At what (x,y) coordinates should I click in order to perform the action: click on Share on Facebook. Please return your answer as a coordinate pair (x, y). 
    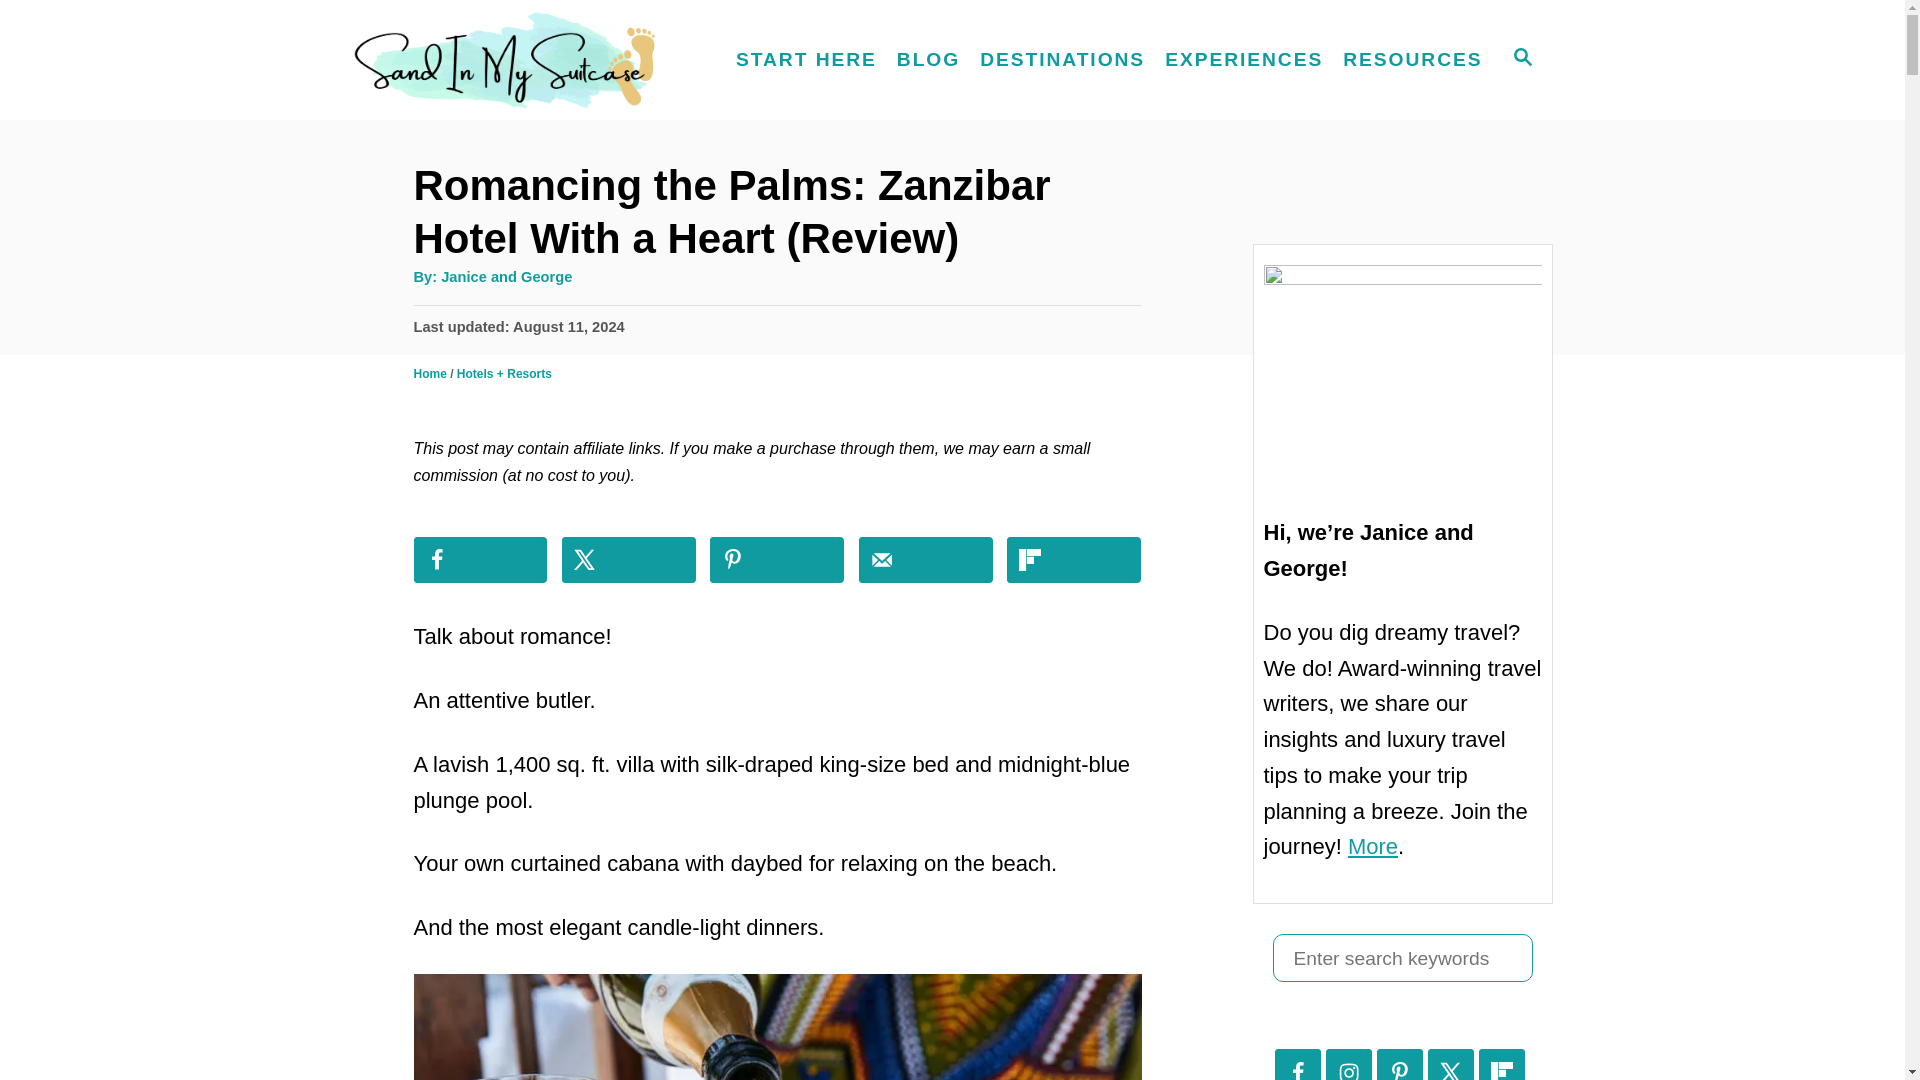
    Looking at the image, I should click on (480, 560).